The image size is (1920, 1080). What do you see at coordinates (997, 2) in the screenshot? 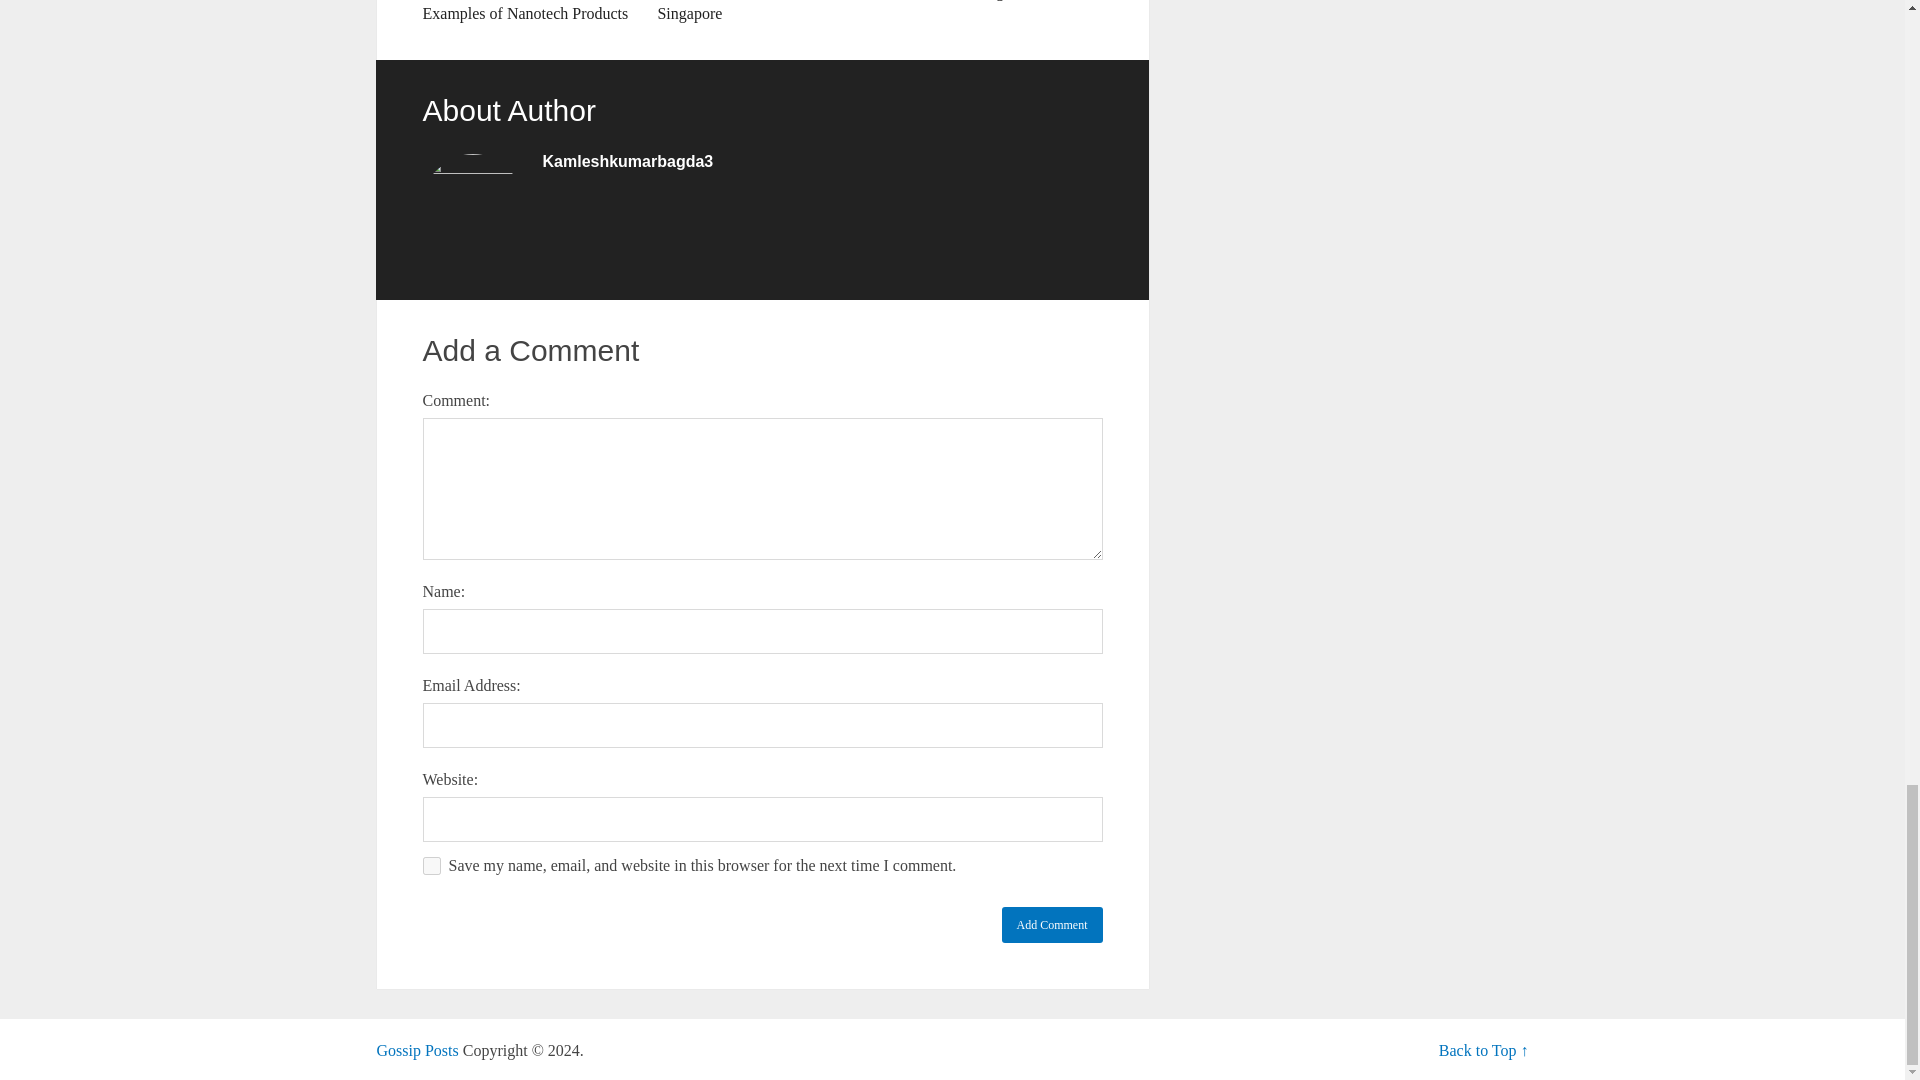
I see `What Is Internet? Advantages And Disadvantages Of It.` at bounding box center [997, 2].